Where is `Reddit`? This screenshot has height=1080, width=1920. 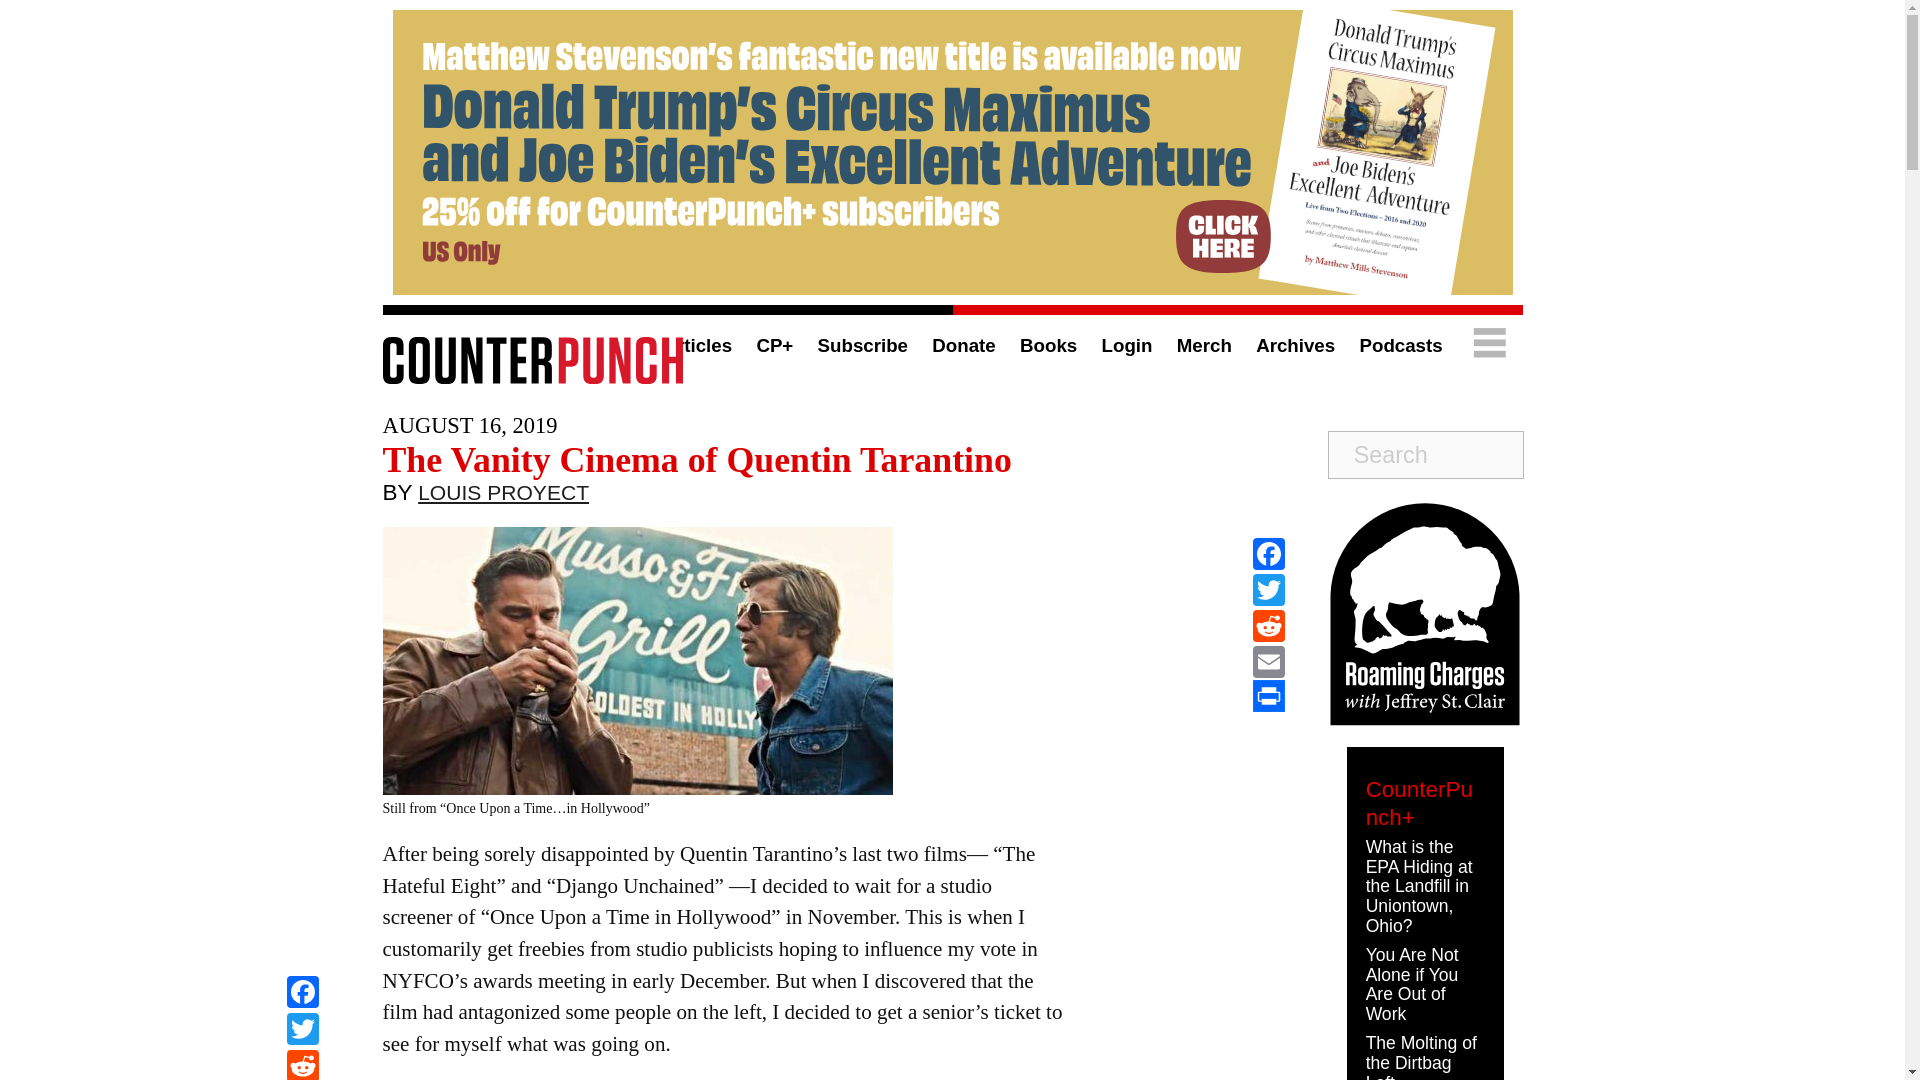 Reddit is located at coordinates (1268, 626).